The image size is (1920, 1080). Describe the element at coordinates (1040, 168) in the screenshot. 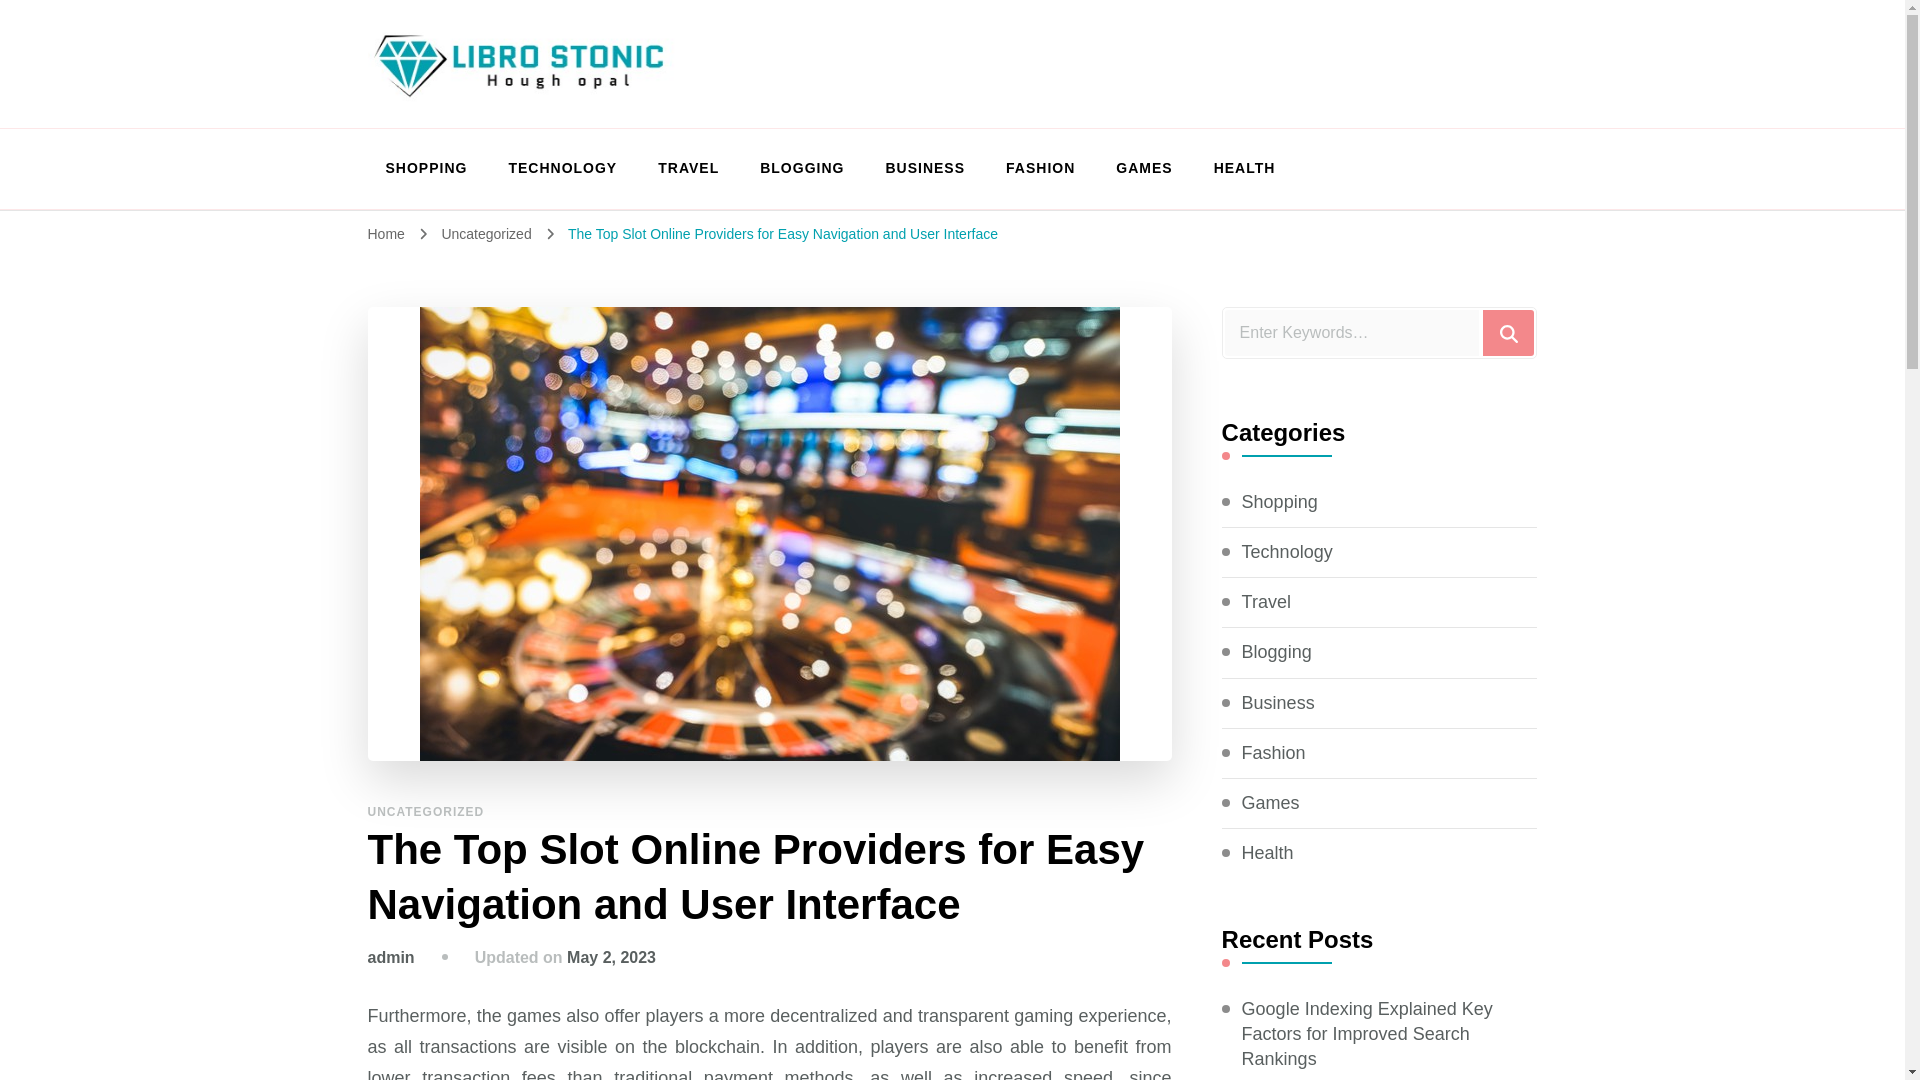

I see `FASHION` at that location.